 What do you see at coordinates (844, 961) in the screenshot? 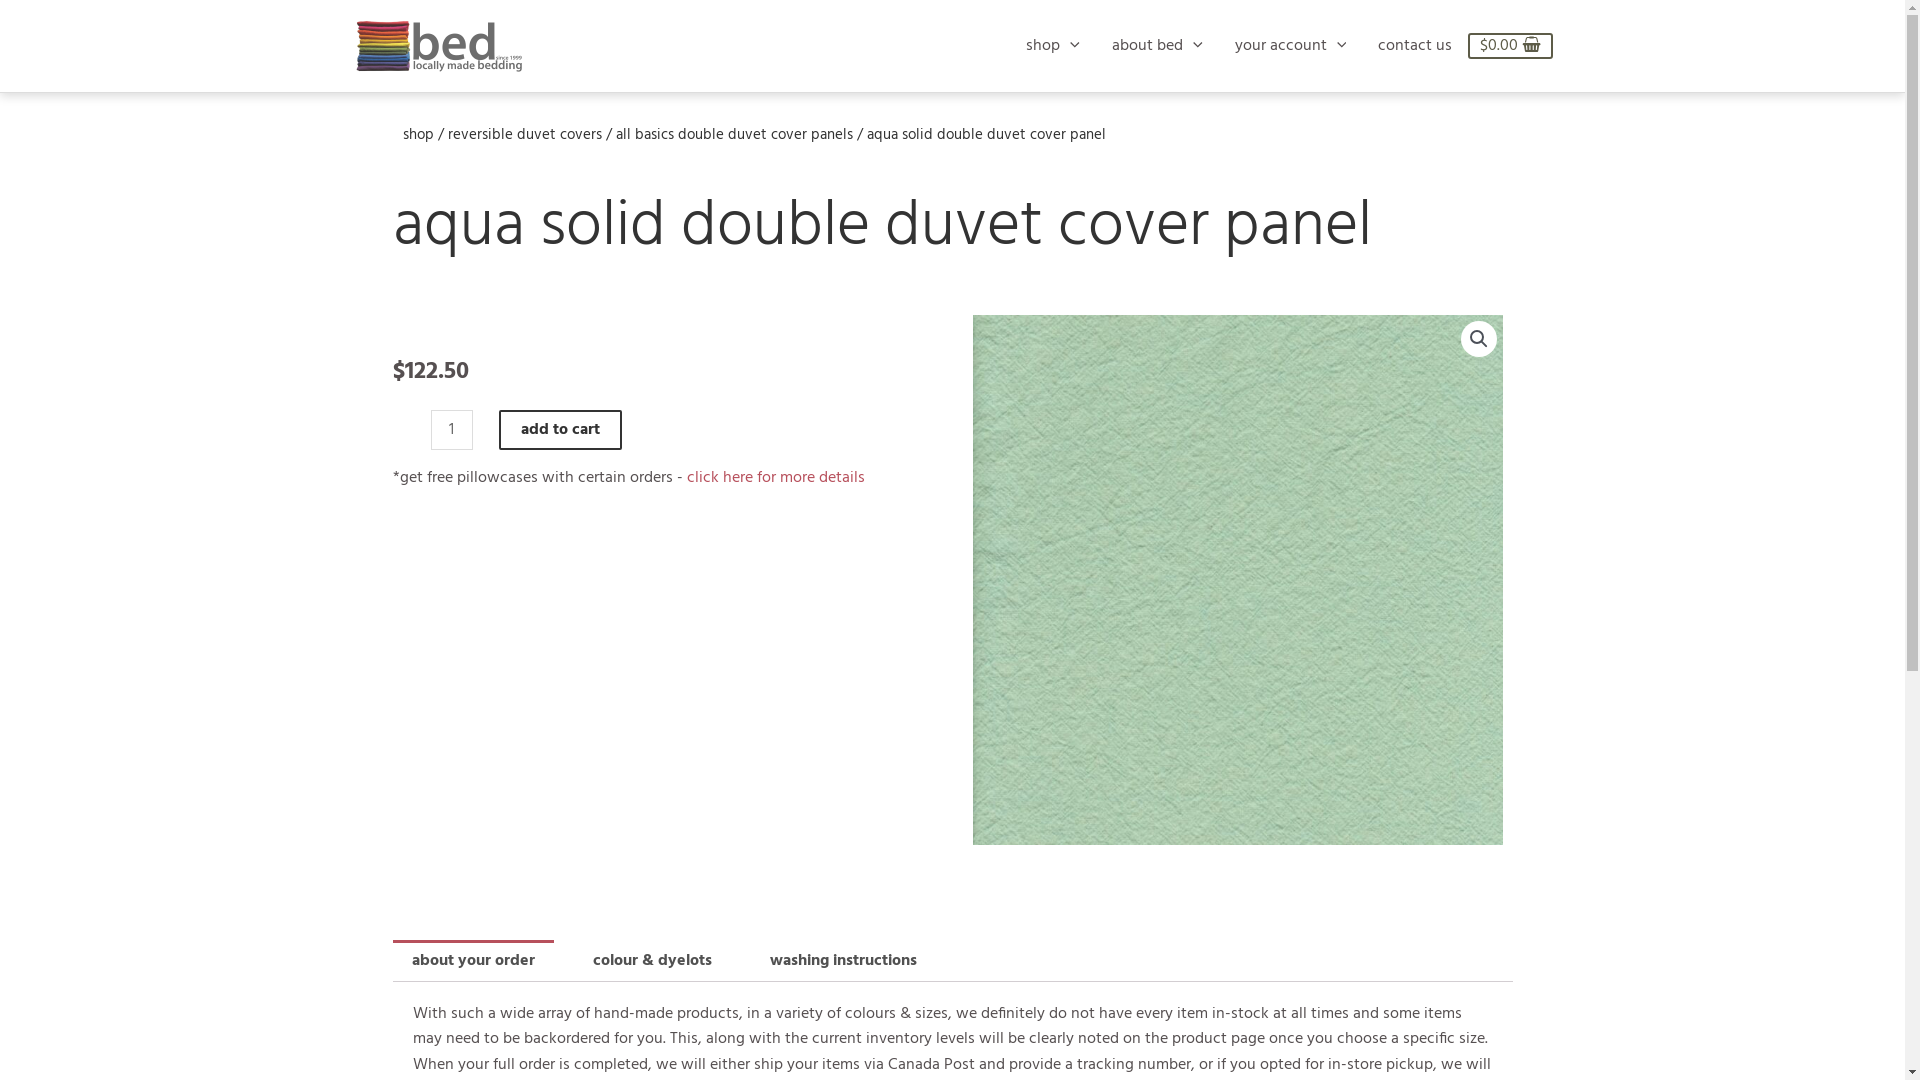
I see `washing instructions` at bounding box center [844, 961].